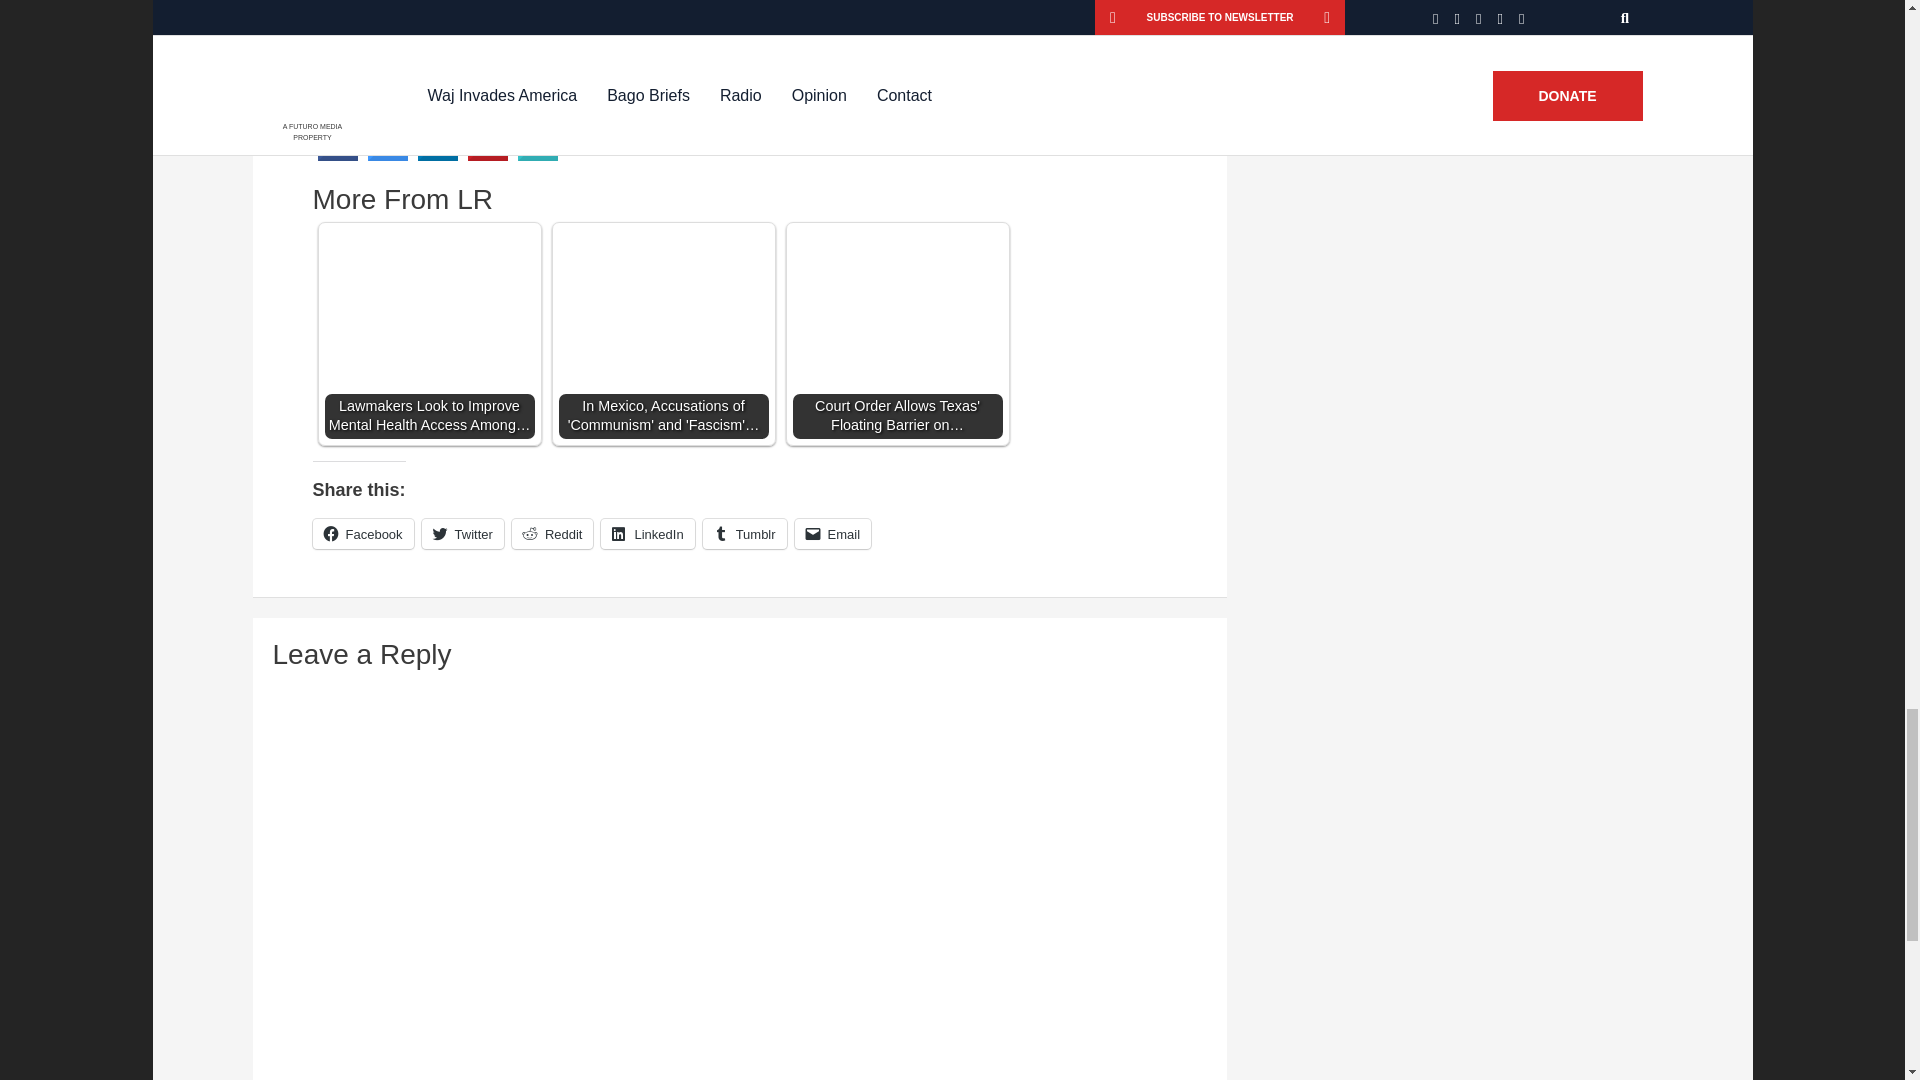  I want to click on Click to share on LinkedIn, so click(646, 534).